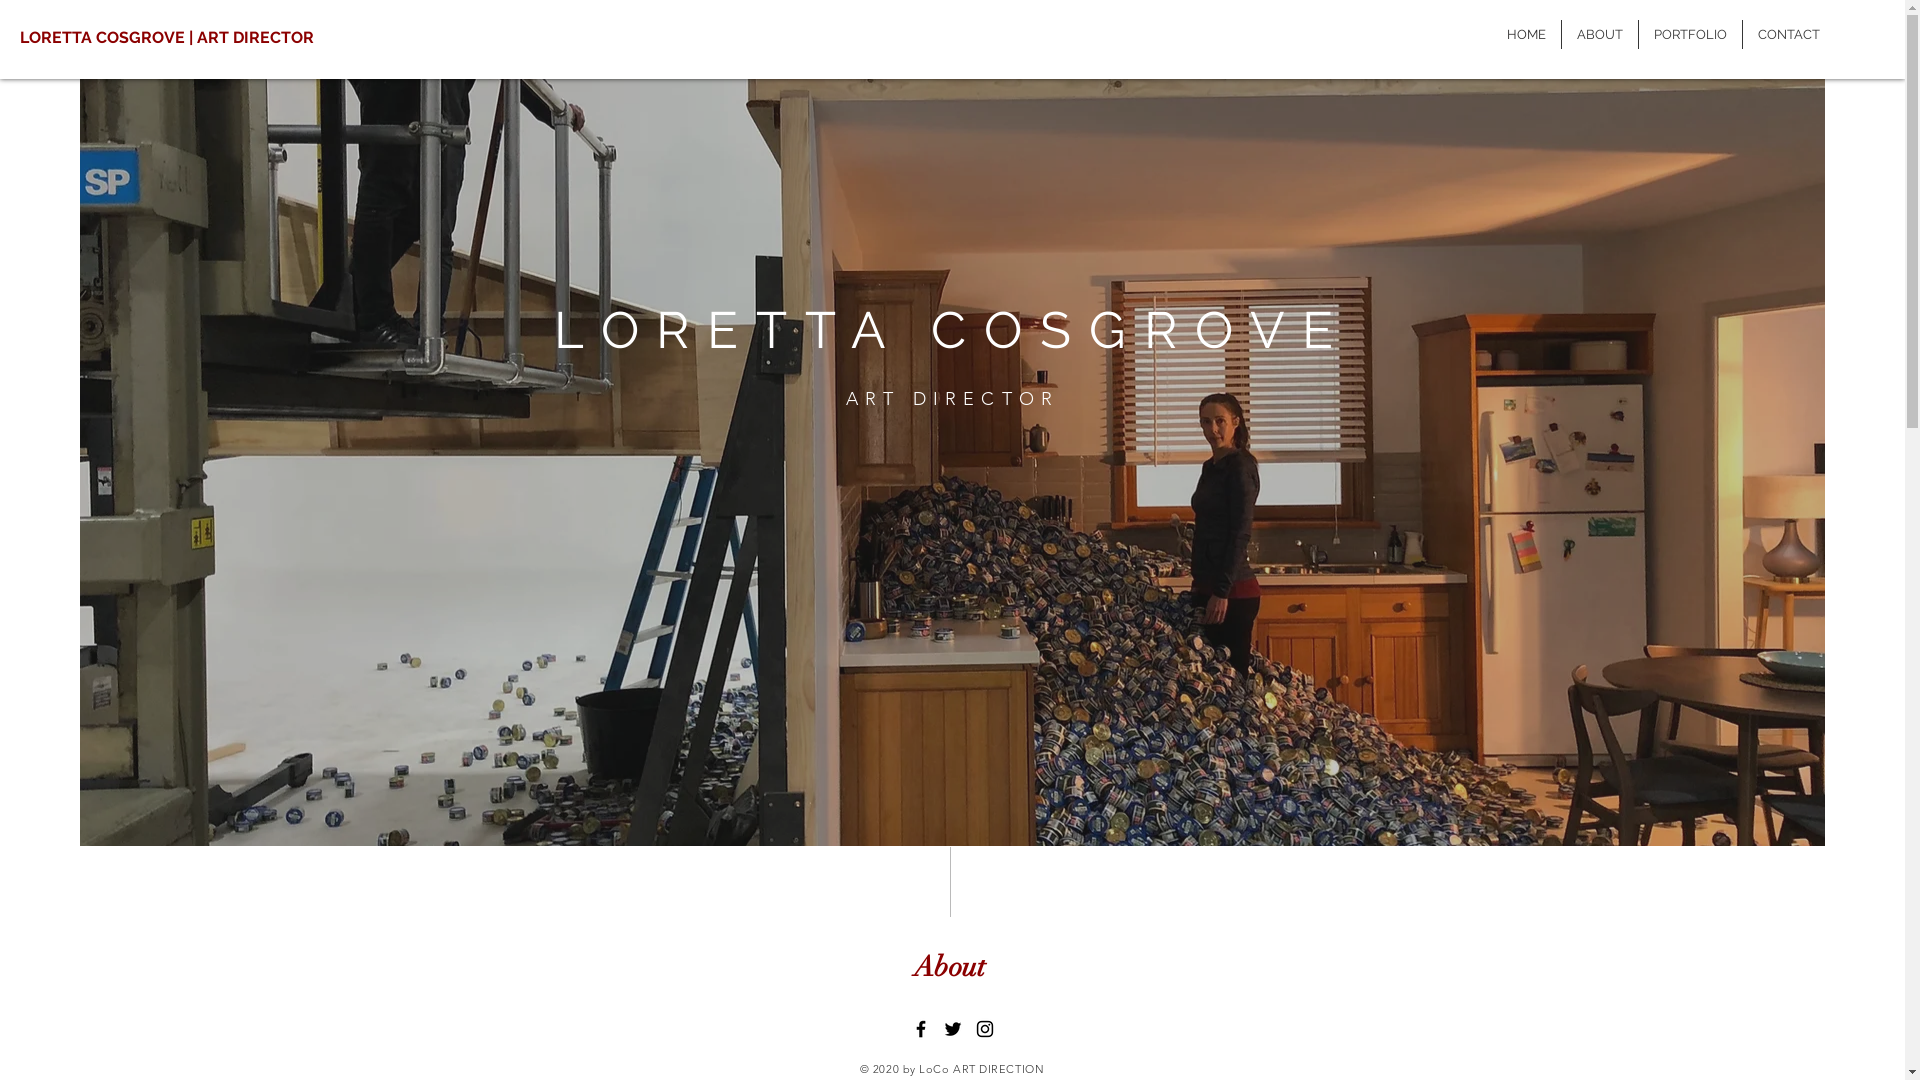 This screenshot has height=1080, width=1920. Describe the element at coordinates (198, 38) in the screenshot. I see `LORETTA COSGROVE | ART DIRECTOR` at that location.